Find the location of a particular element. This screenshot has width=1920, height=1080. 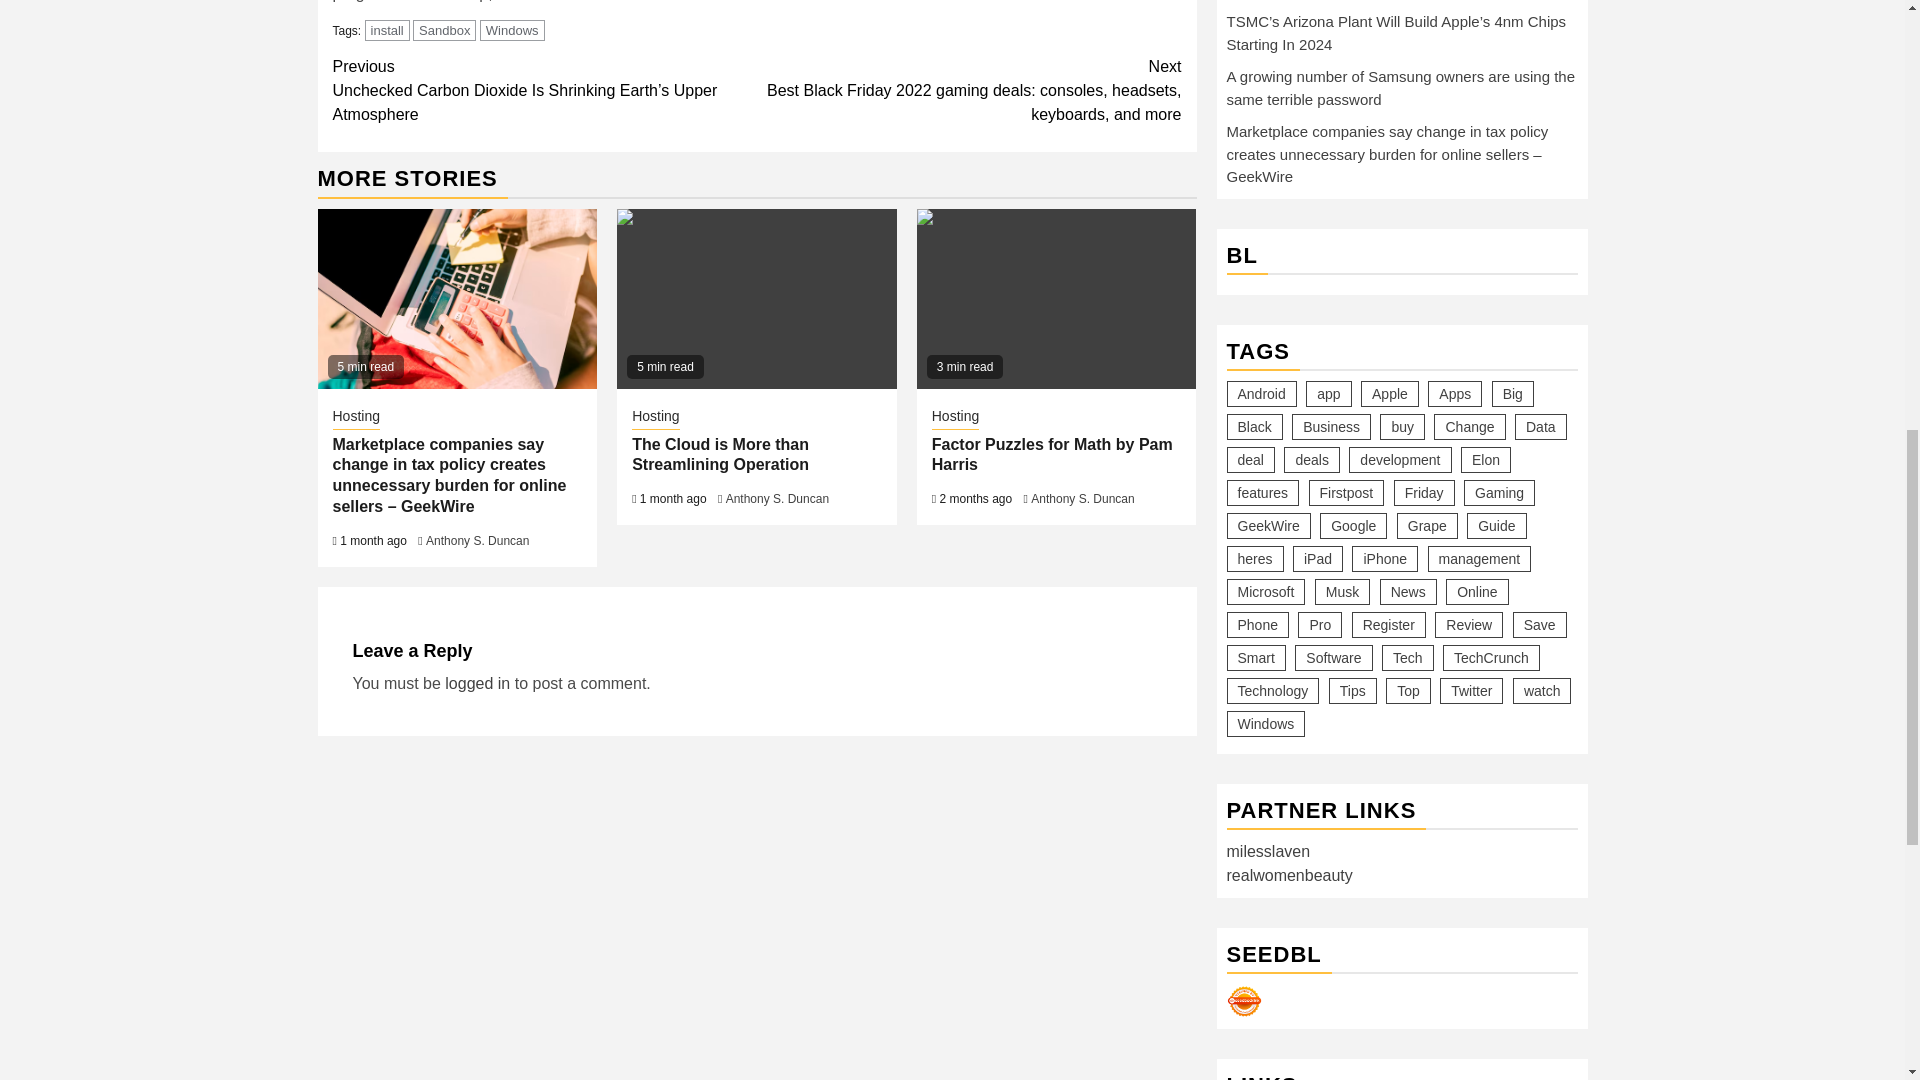

The Cloud is More than Streamlining Operation is located at coordinates (756, 298).